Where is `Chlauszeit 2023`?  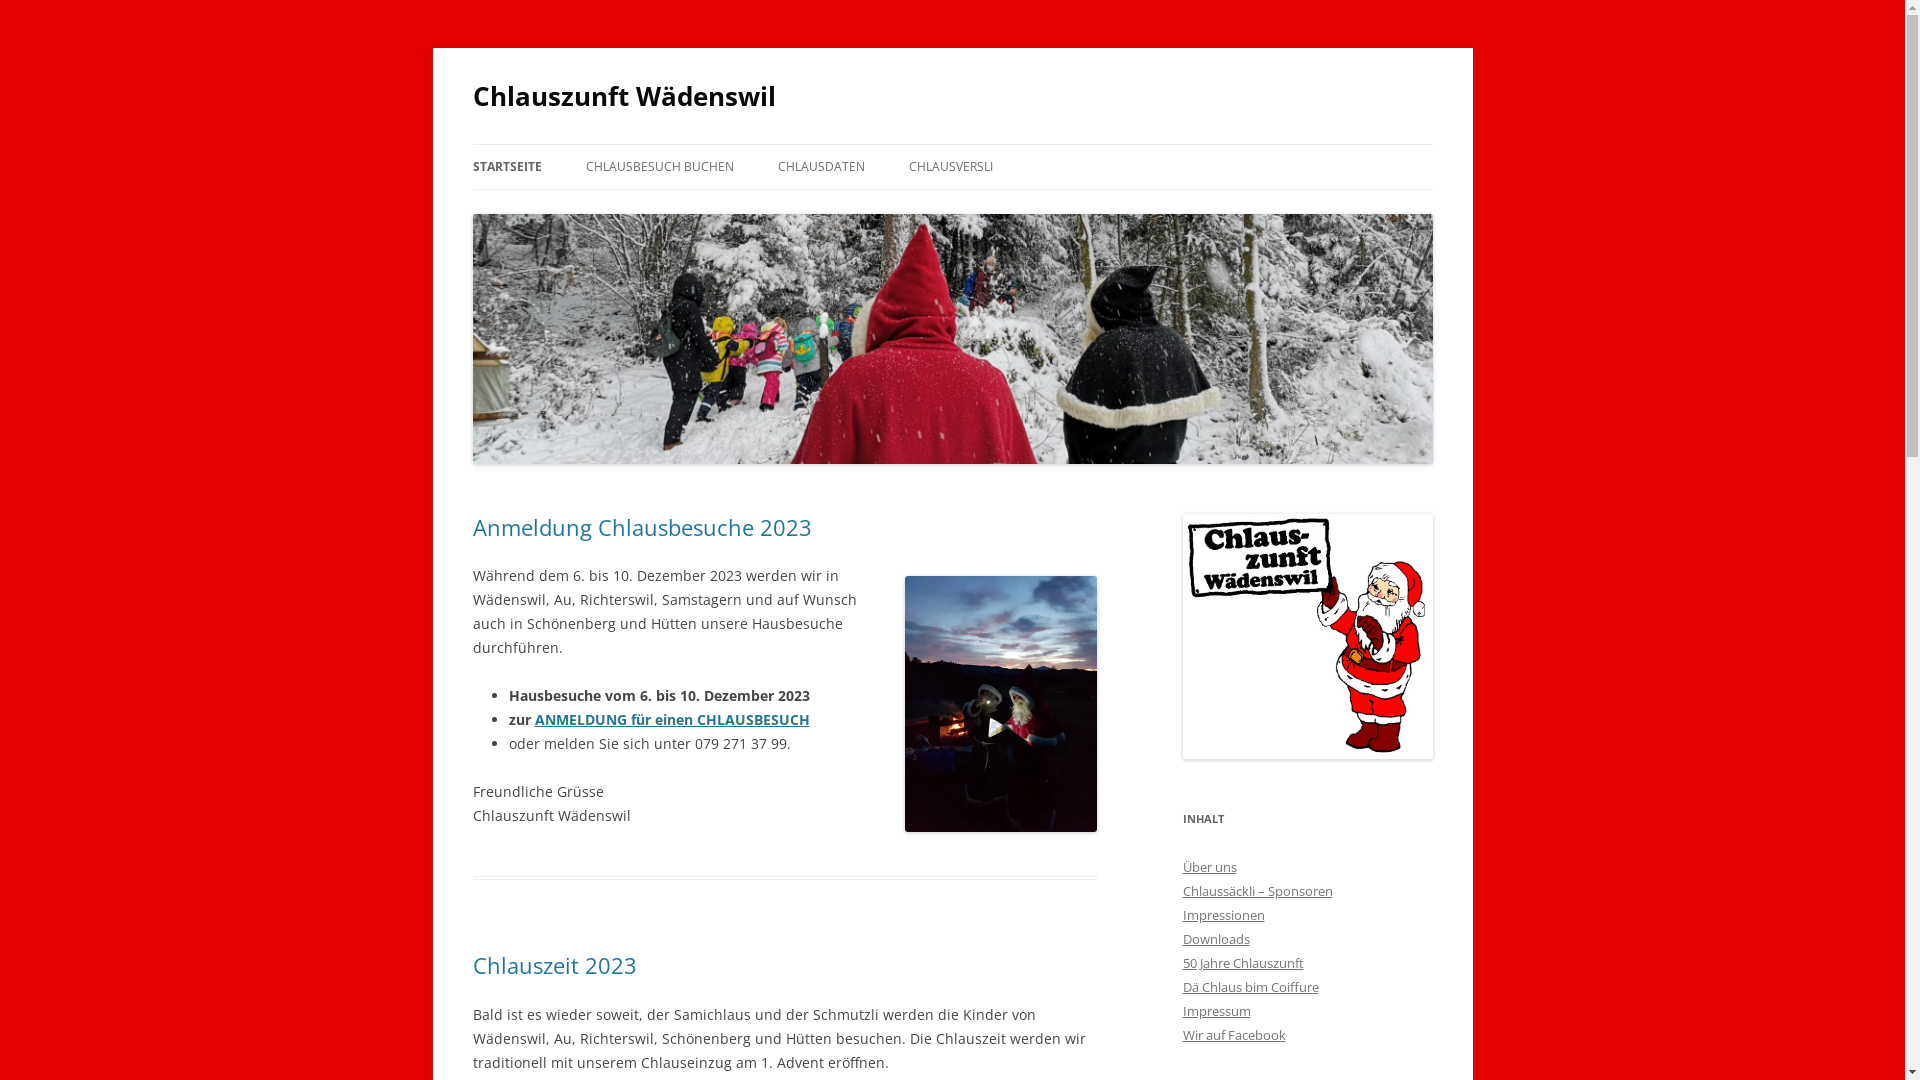 Chlauszeit 2023 is located at coordinates (554, 965).